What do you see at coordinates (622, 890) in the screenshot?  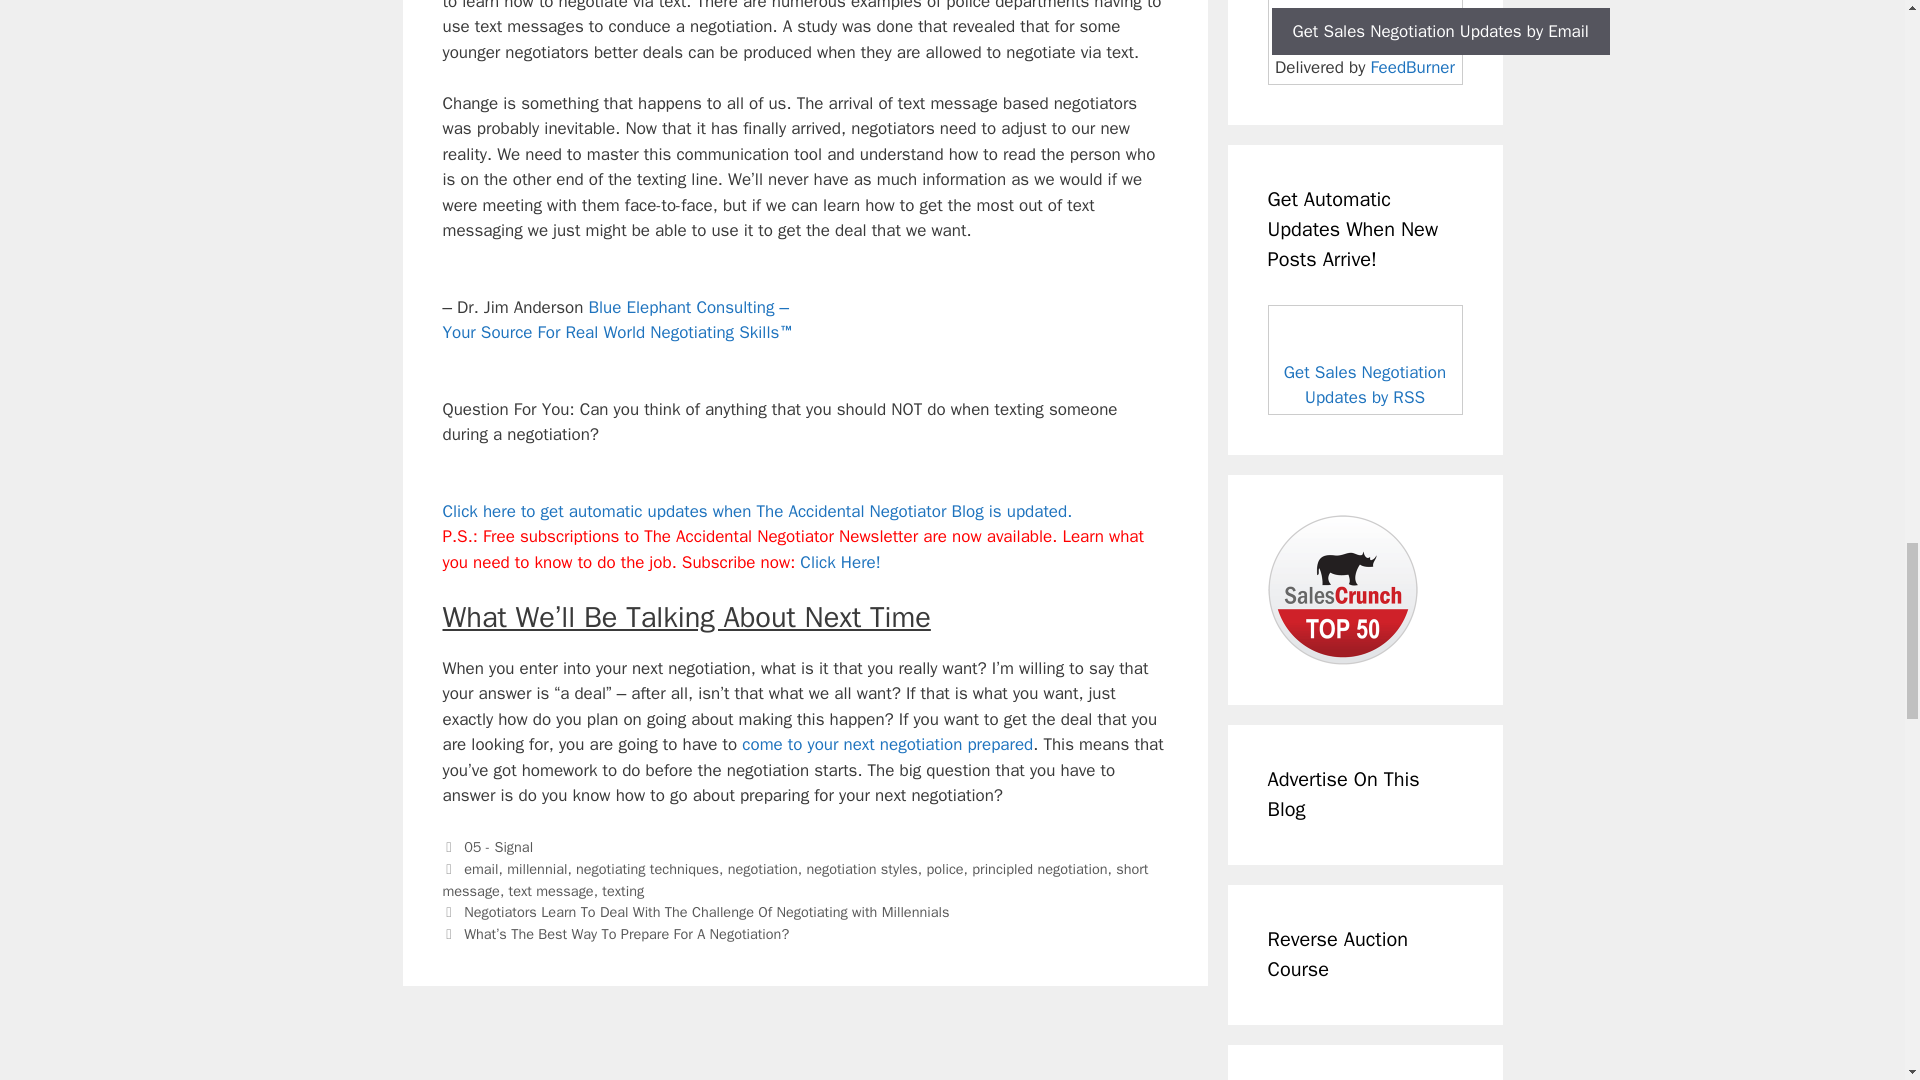 I see `texting` at bounding box center [622, 890].